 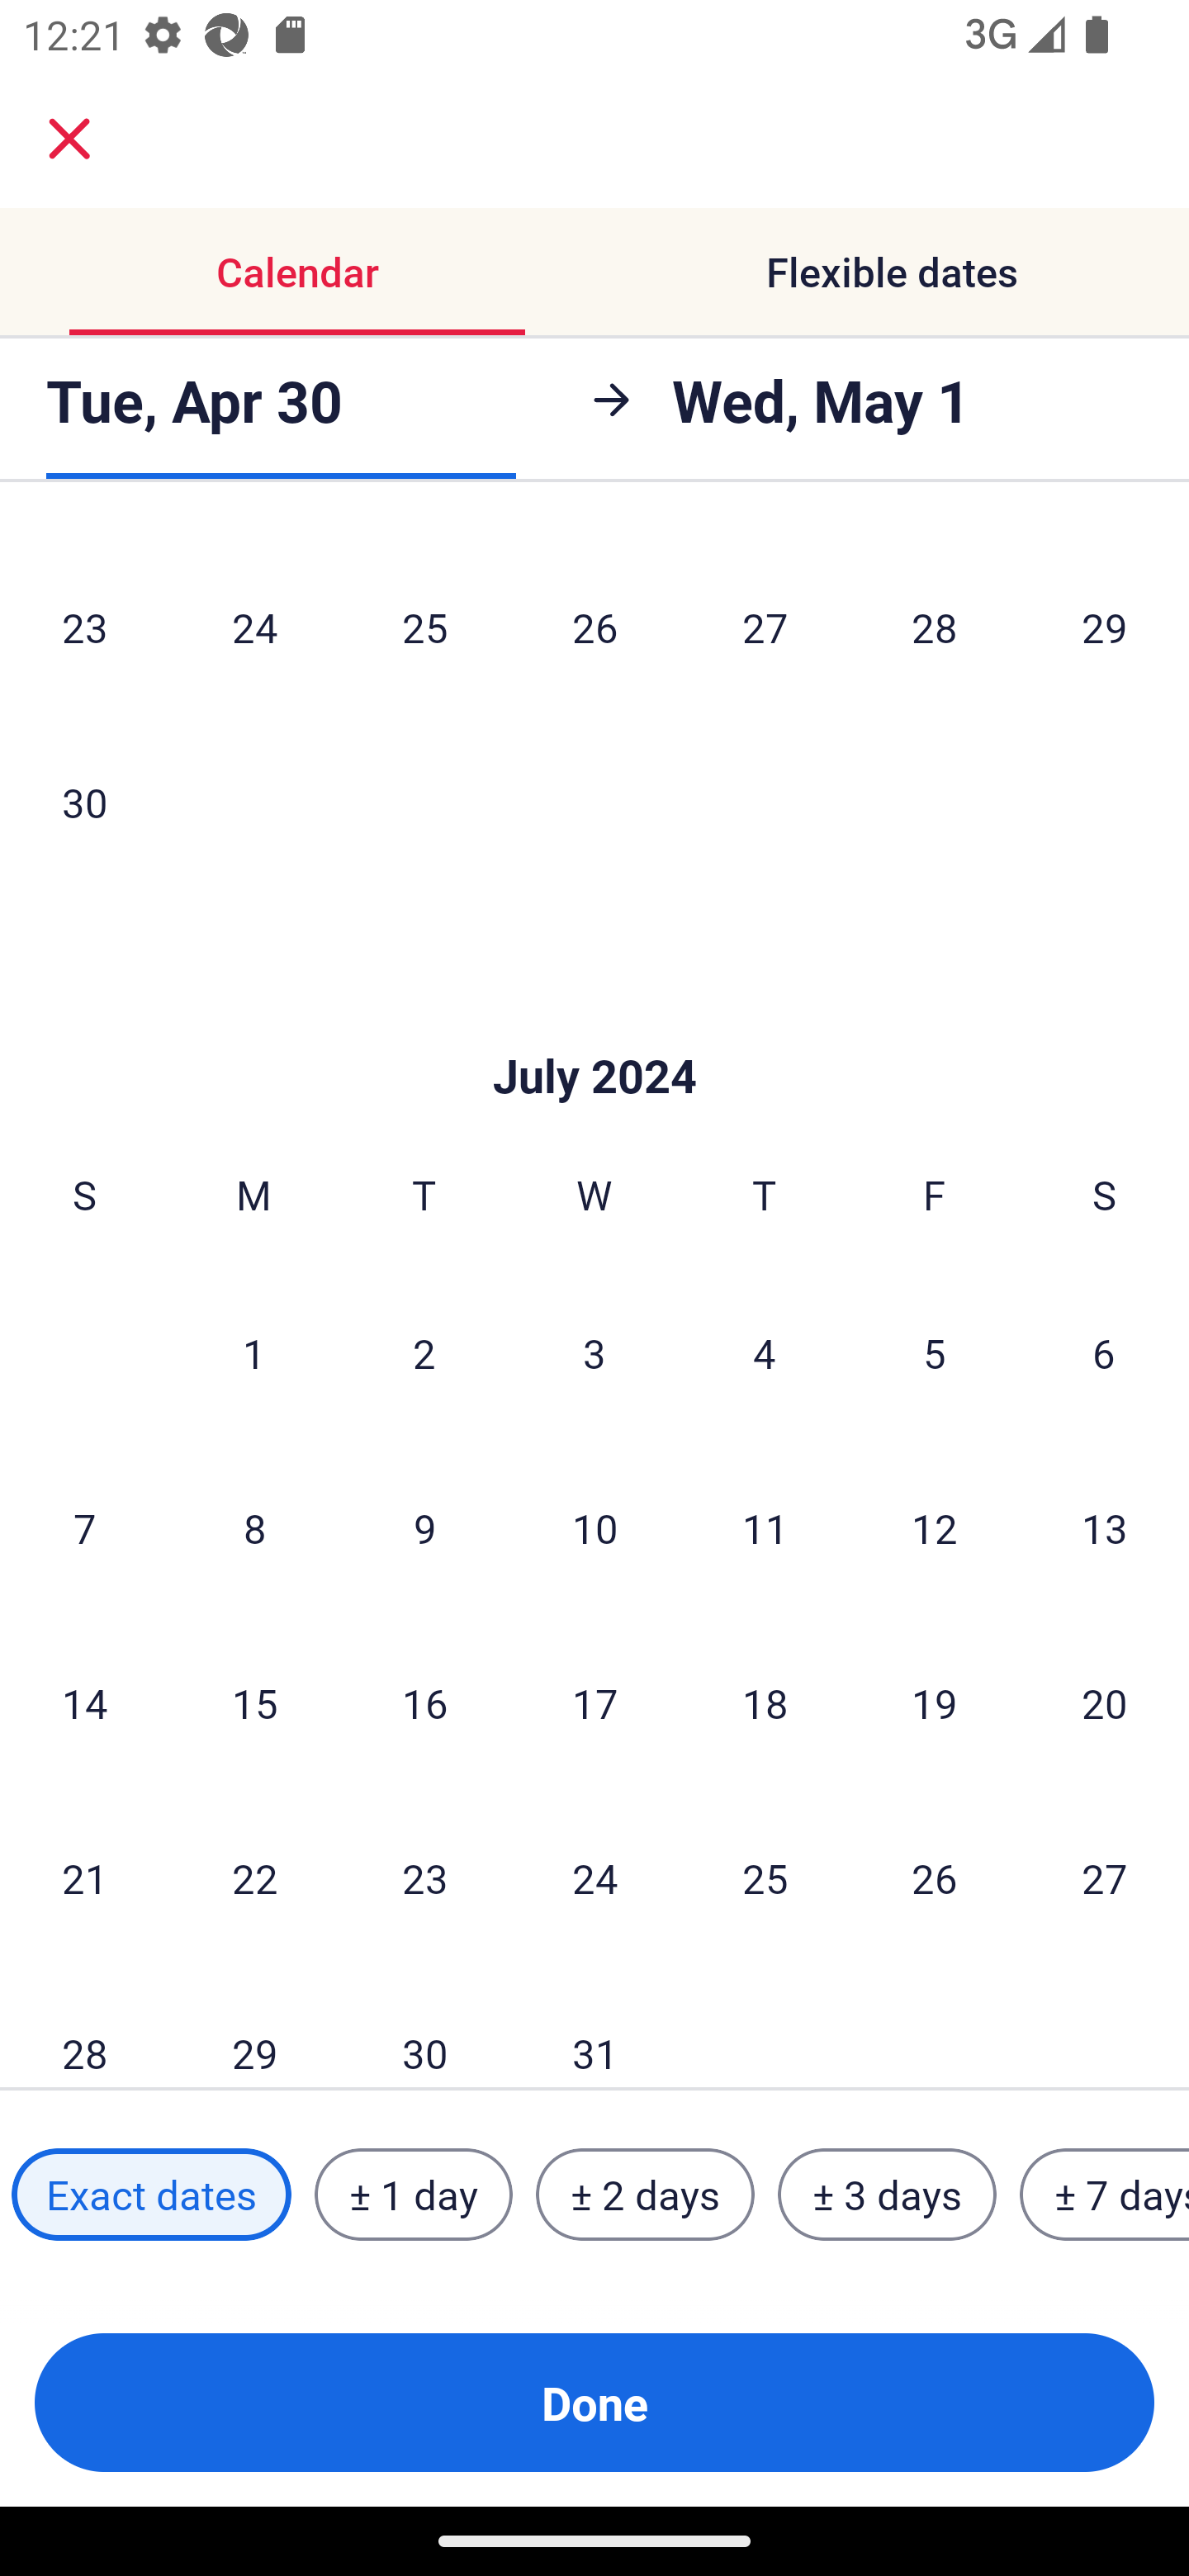 I want to click on 4 Thursday, July 4, 2024, so click(x=765, y=1352).